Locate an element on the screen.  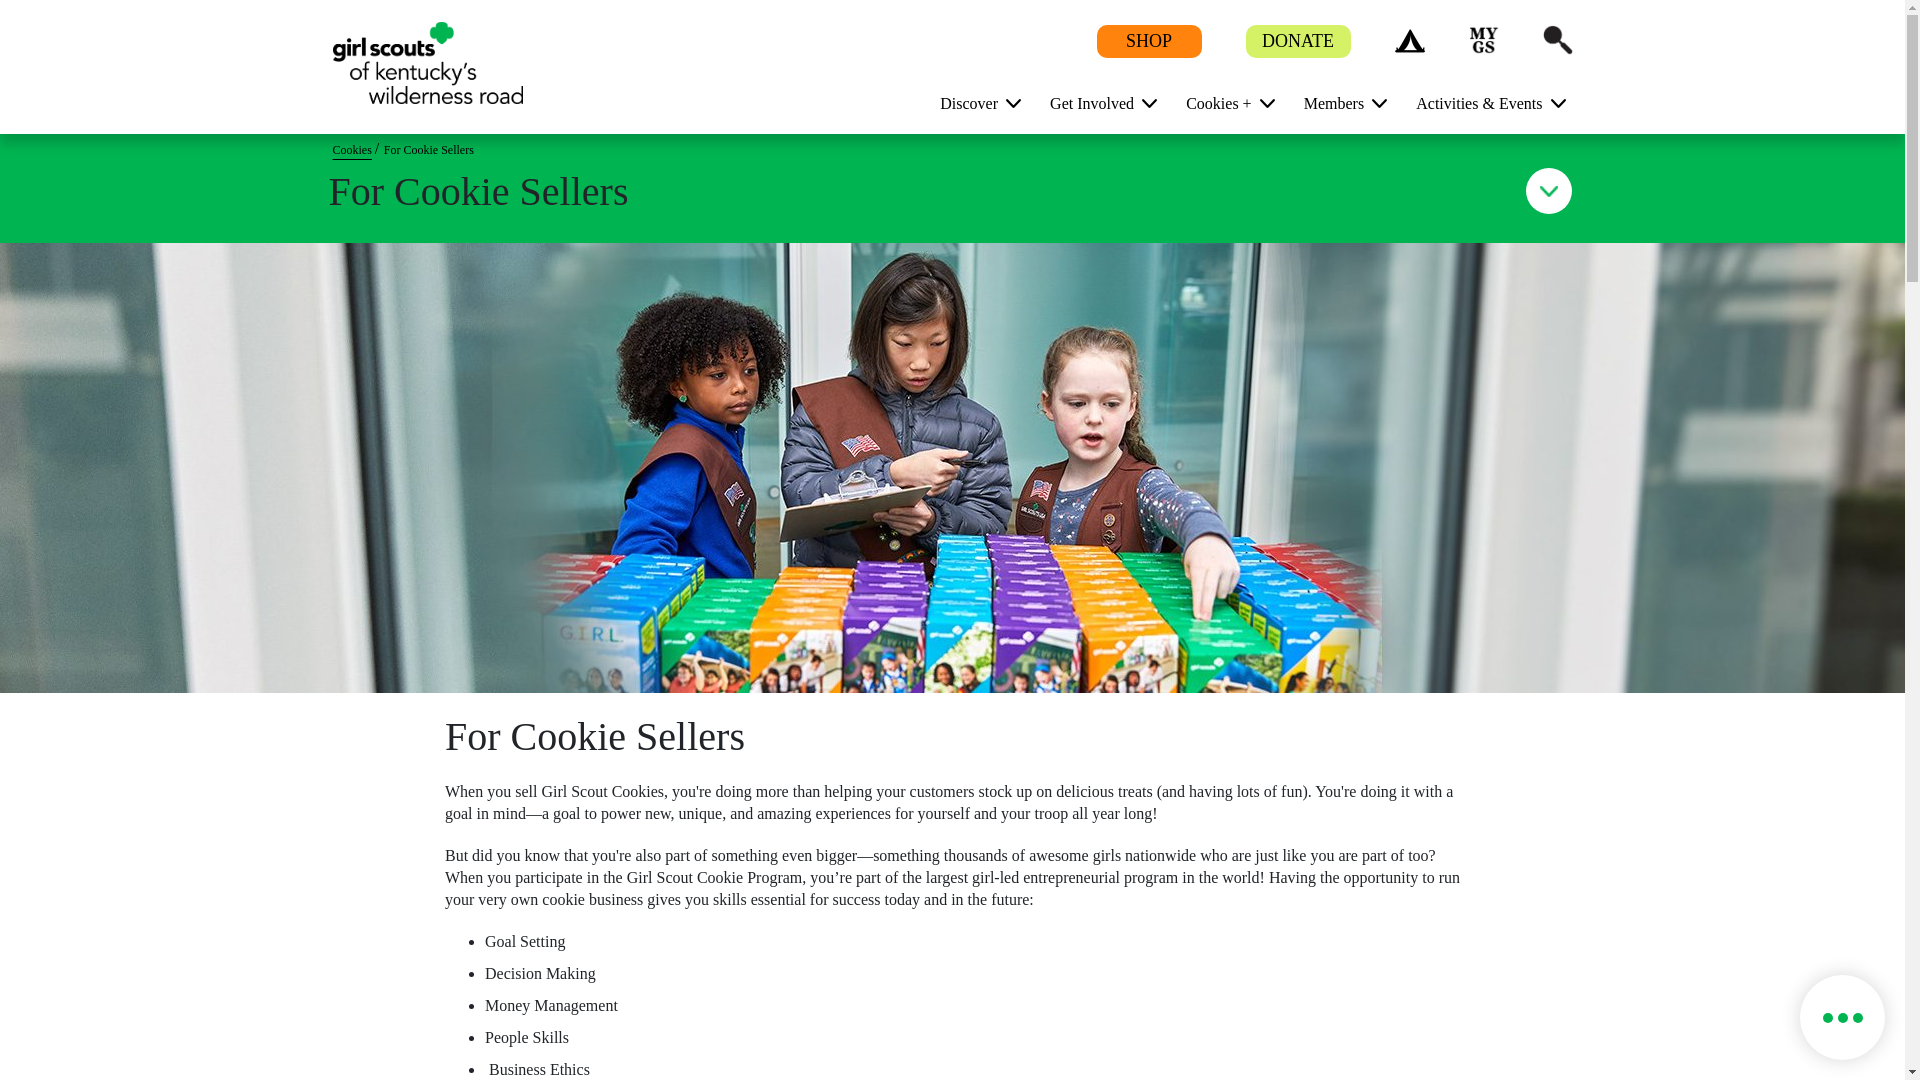
DONATE is located at coordinates (1298, 42).